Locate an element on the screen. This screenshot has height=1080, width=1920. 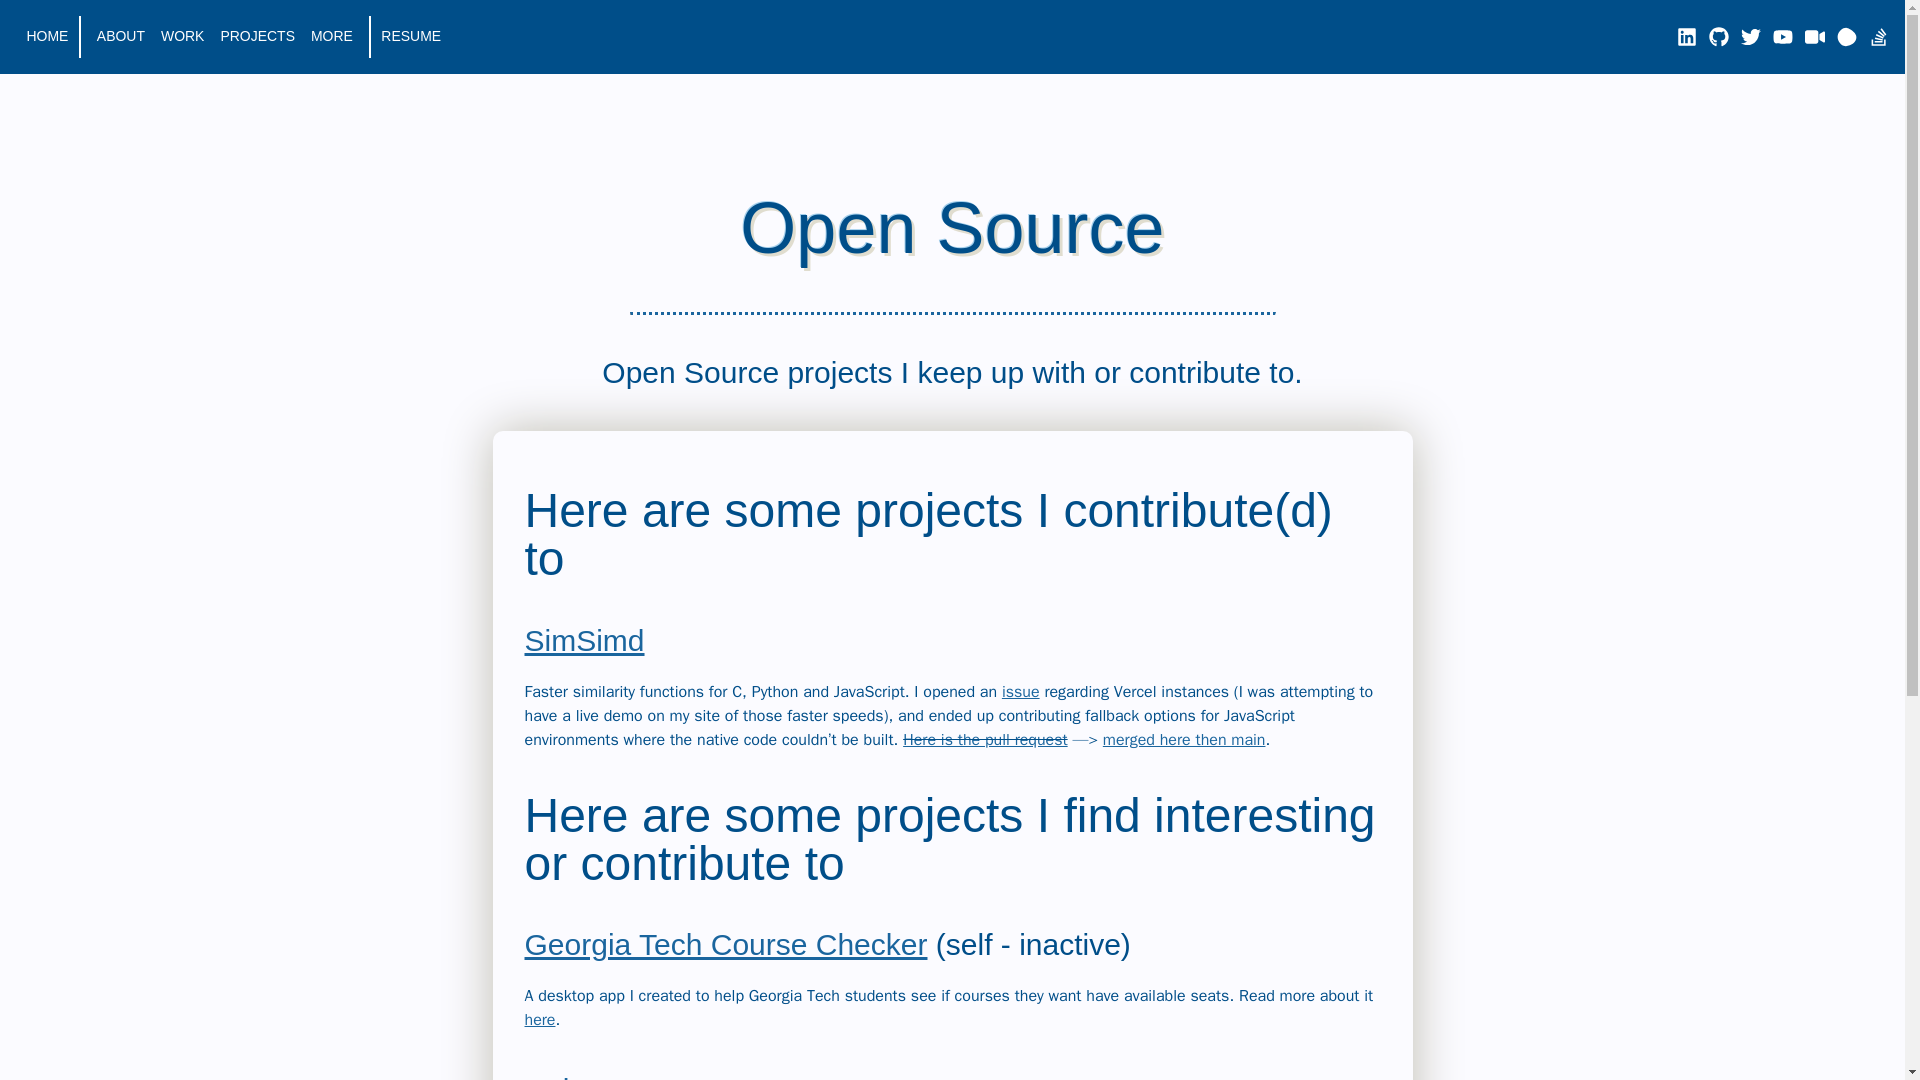
issue is located at coordinates (1021, 692).